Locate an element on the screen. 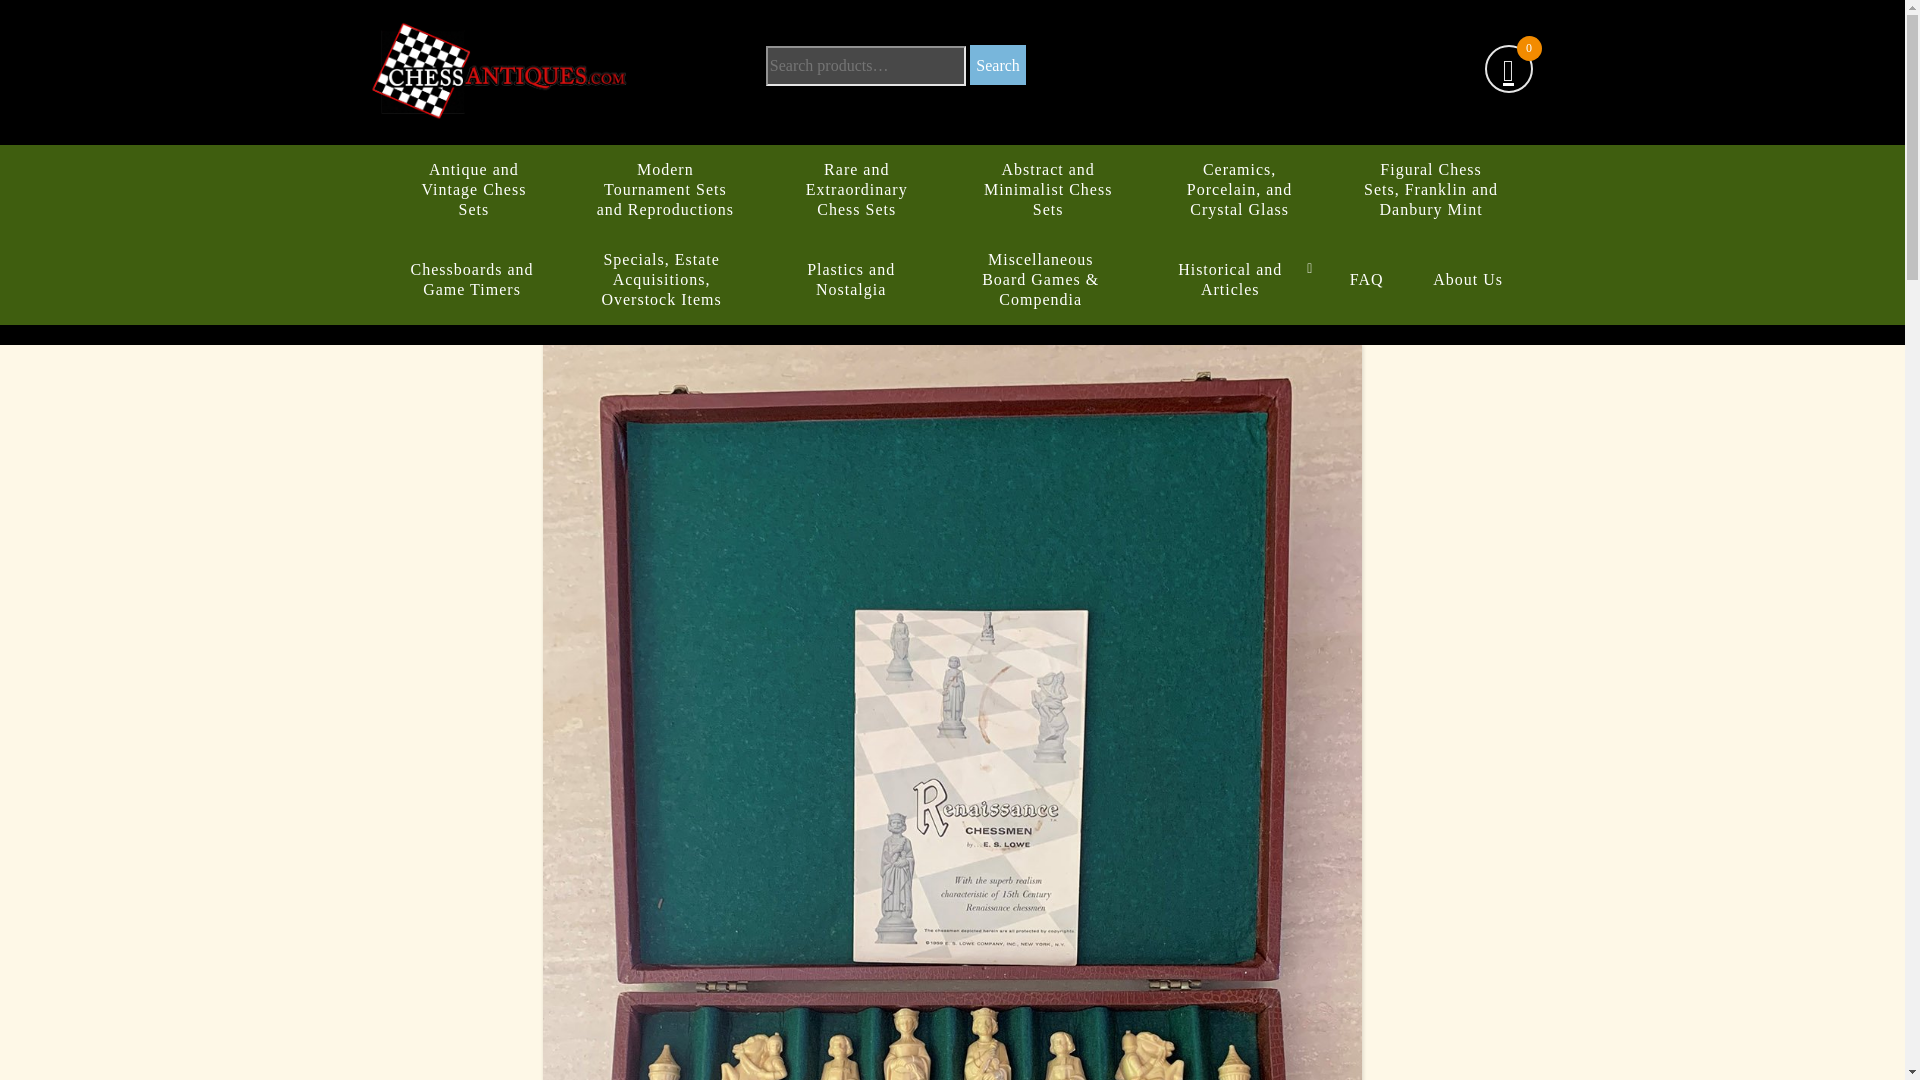  Plastics and Nostalgia is located at coordinates (851, 280).